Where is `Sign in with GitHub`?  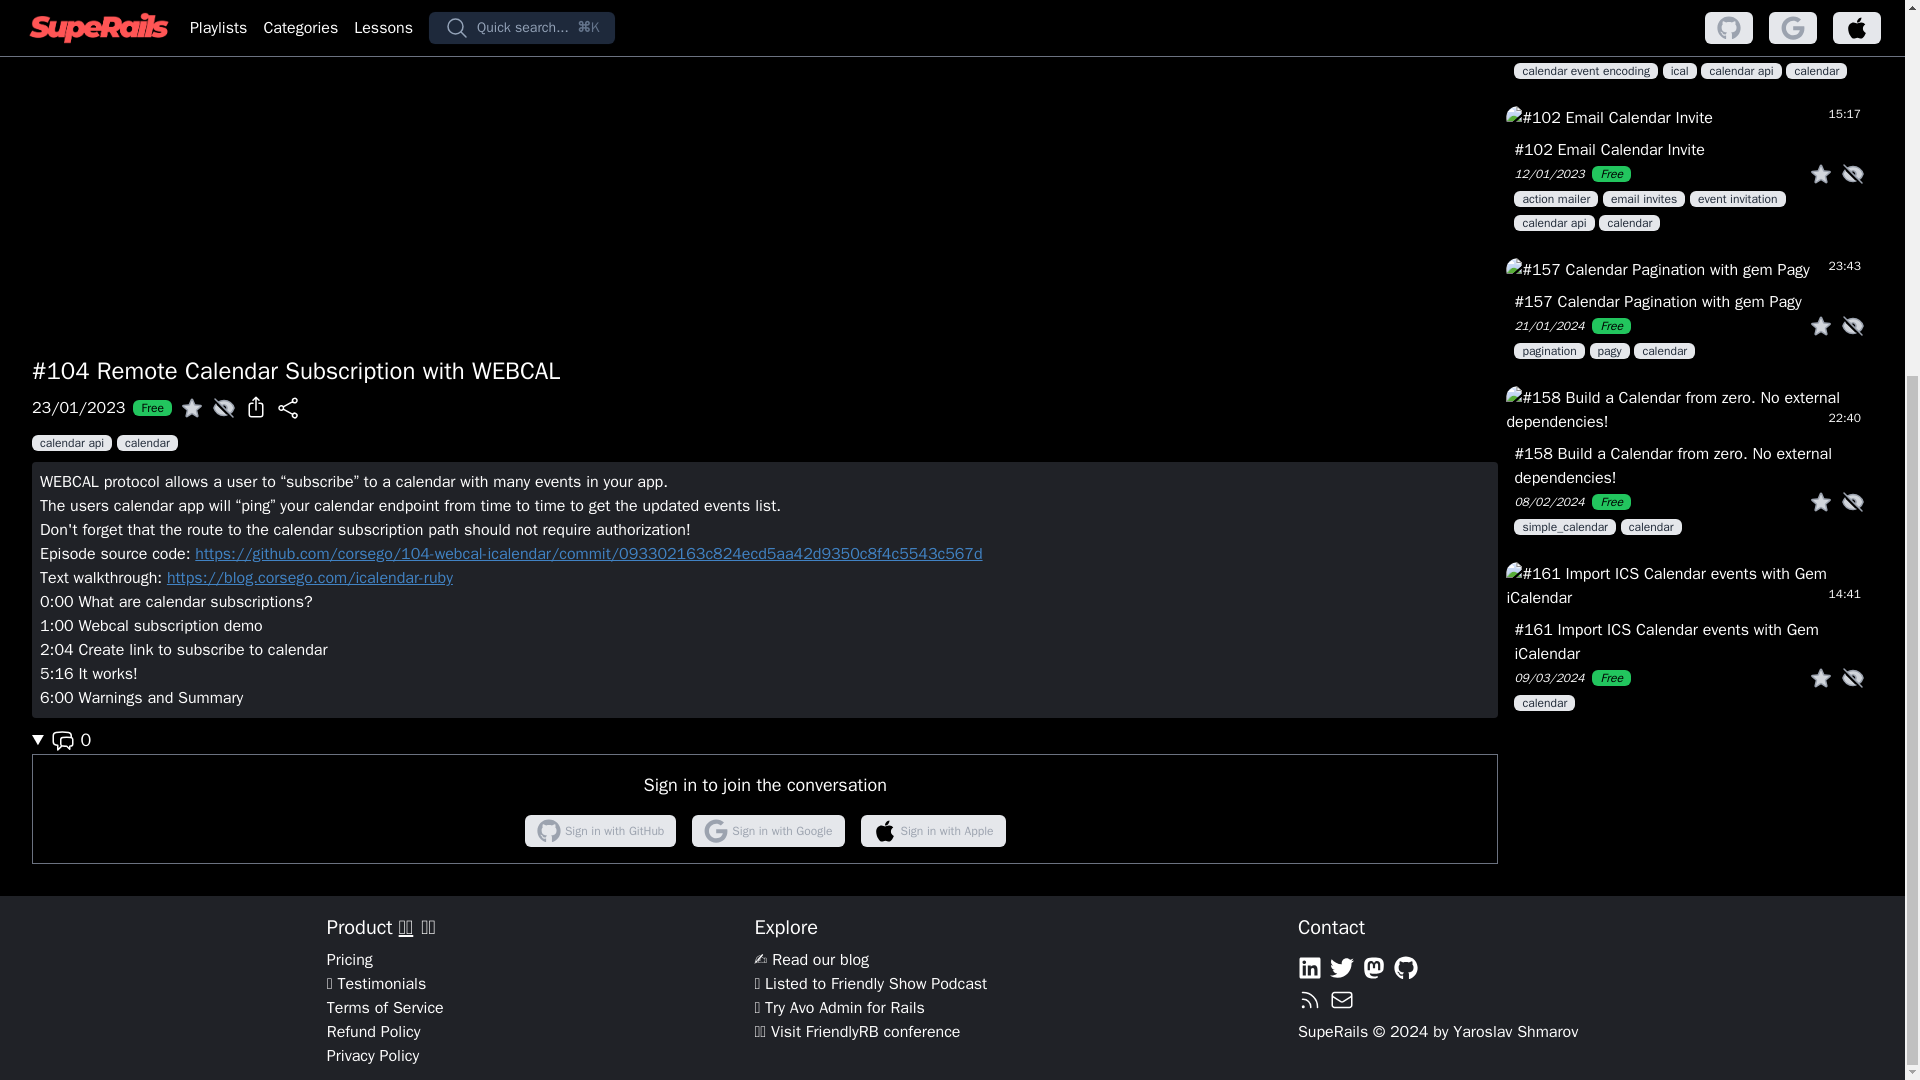 Sign in with GitHub is located at coordinates (600, 830).